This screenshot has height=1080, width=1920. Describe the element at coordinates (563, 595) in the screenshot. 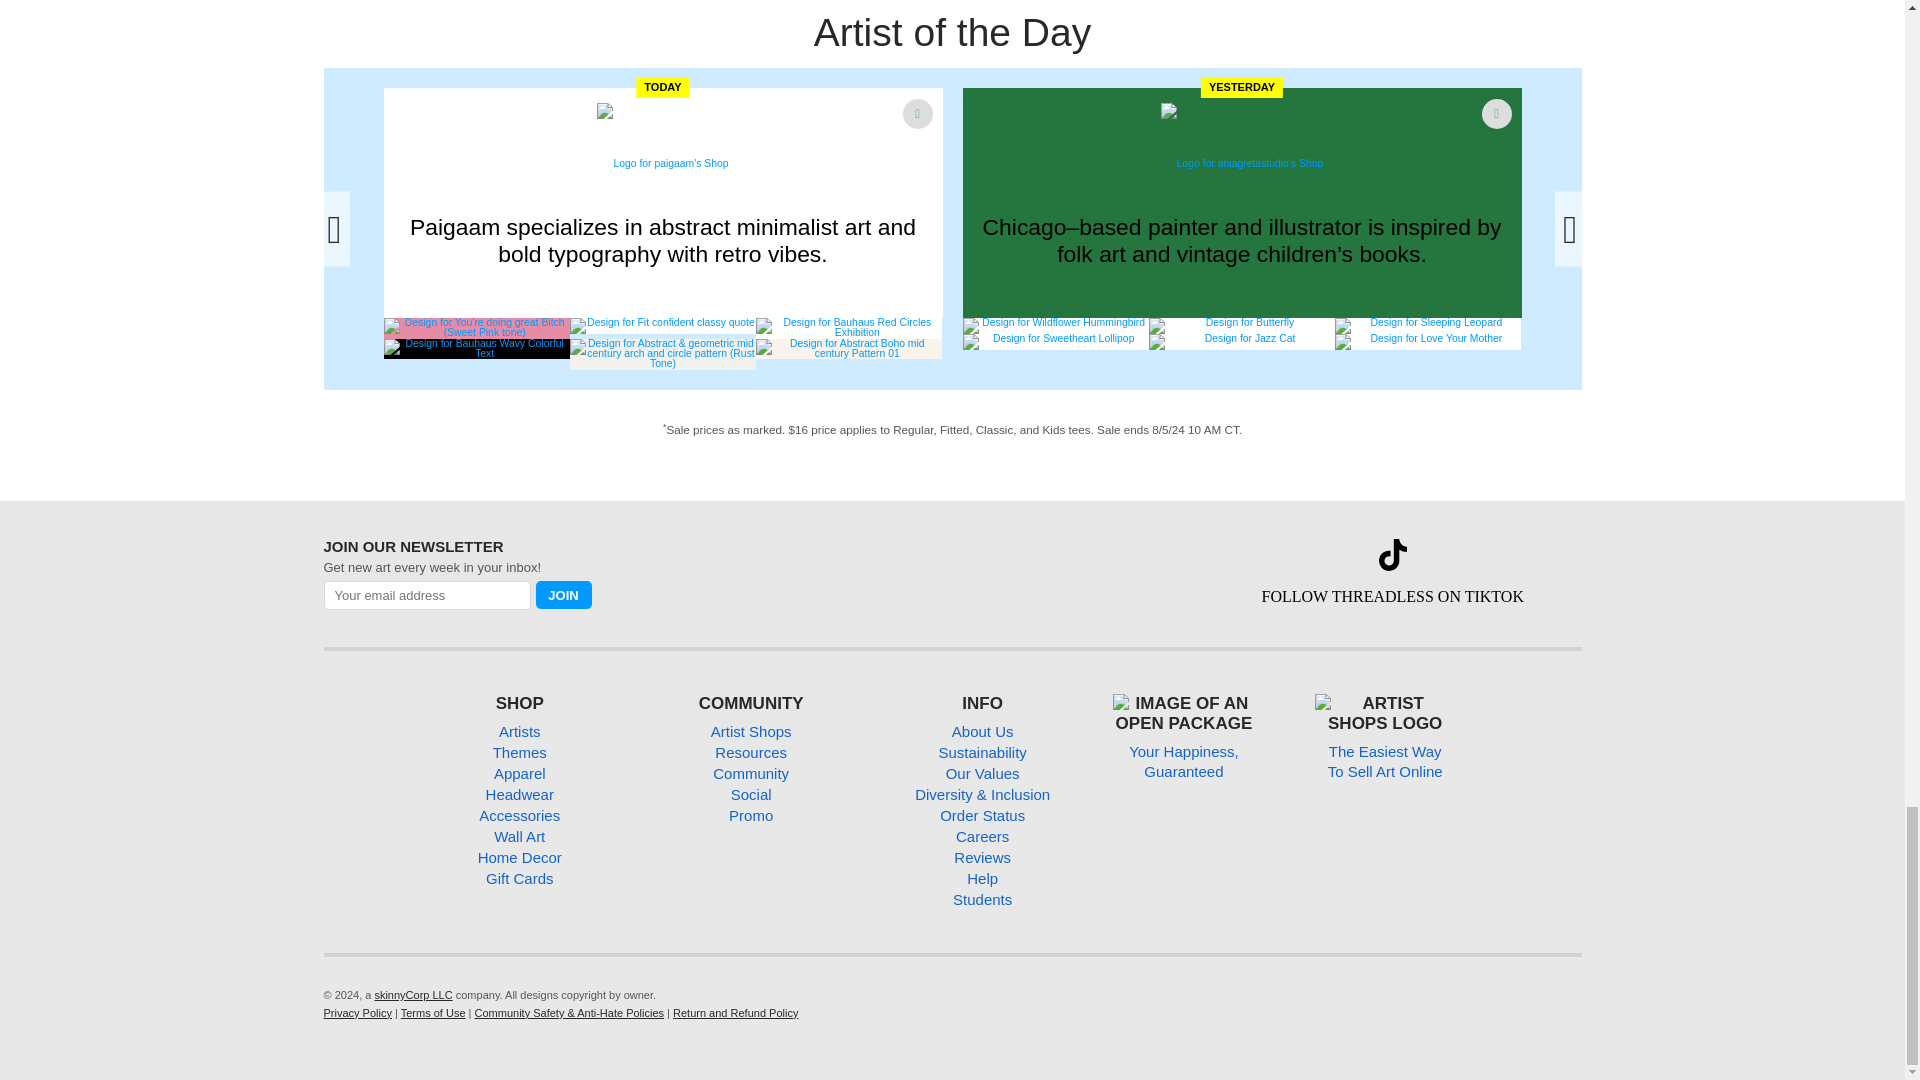

I see `Join` at that location.